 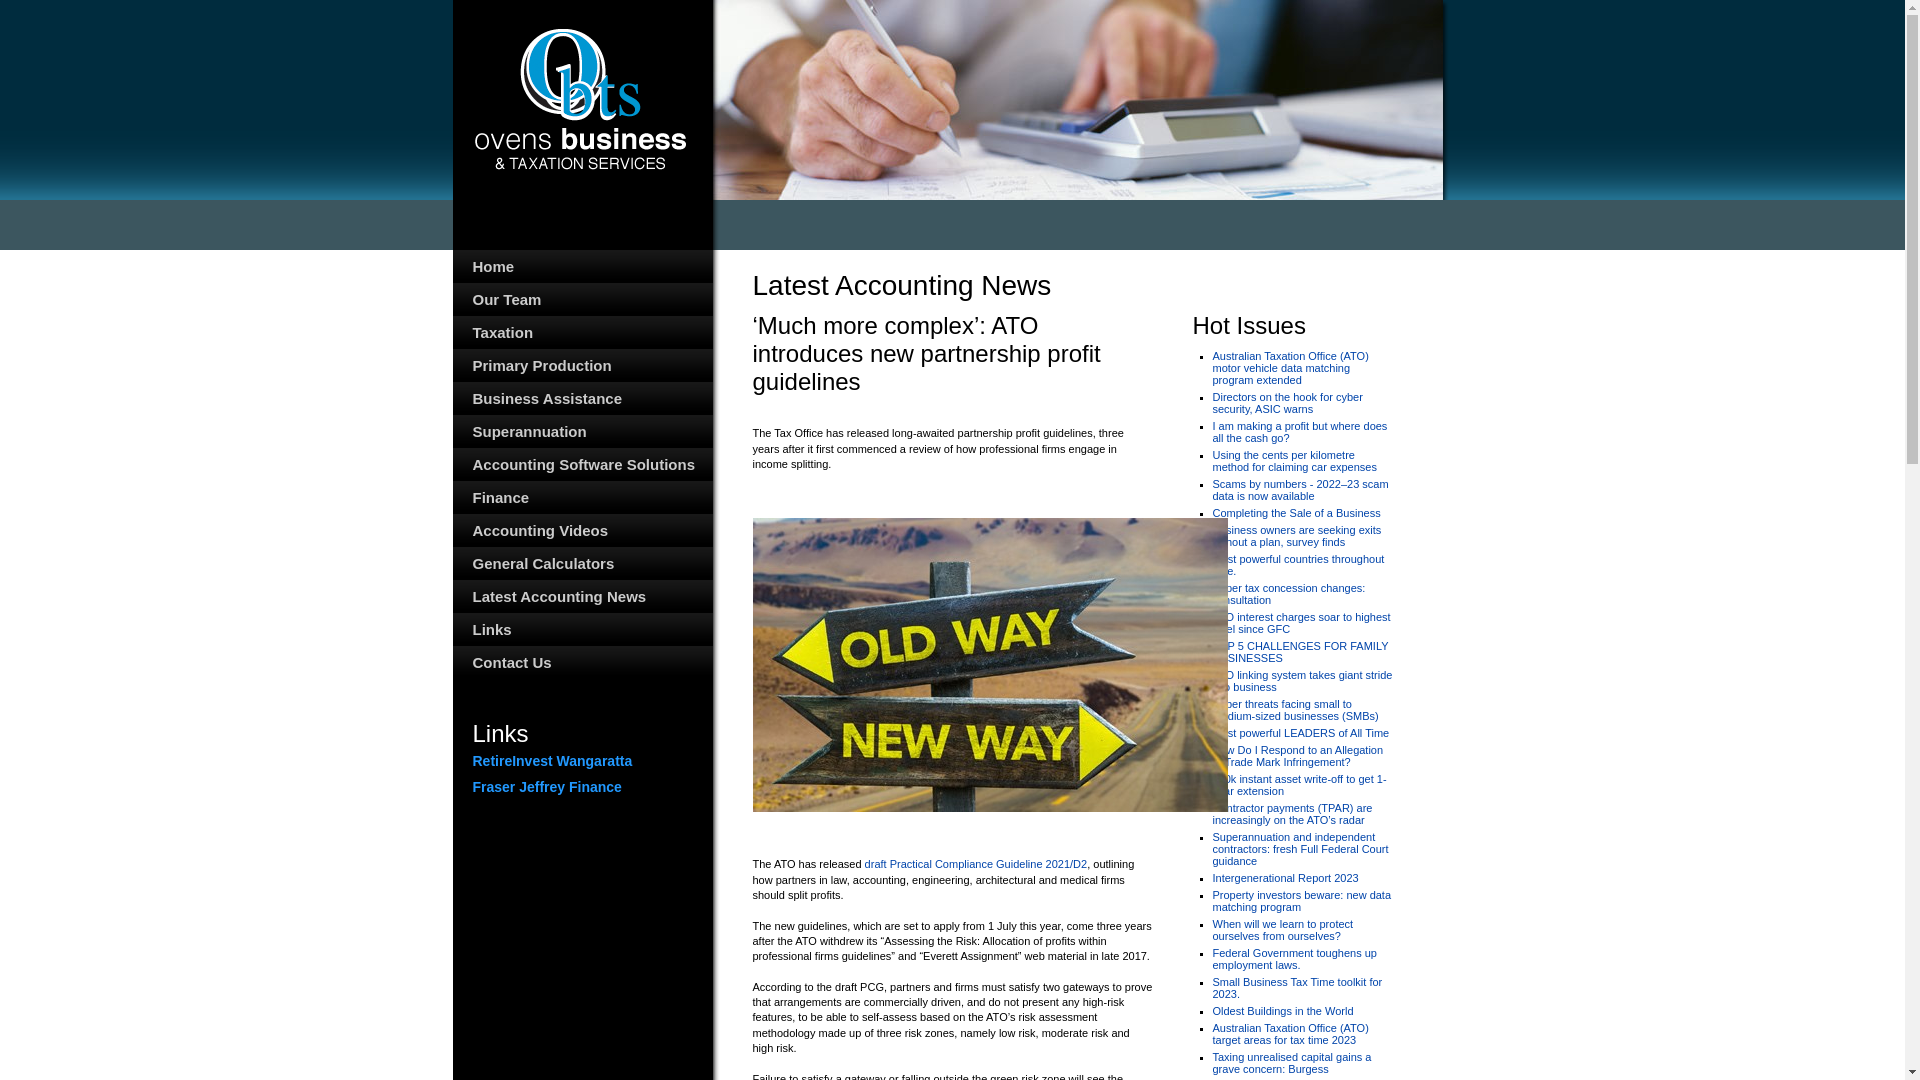 What do you see at coordinates (582, 564) in the screenshot?
I see `General Calculators` at bounding box center [582, 564].